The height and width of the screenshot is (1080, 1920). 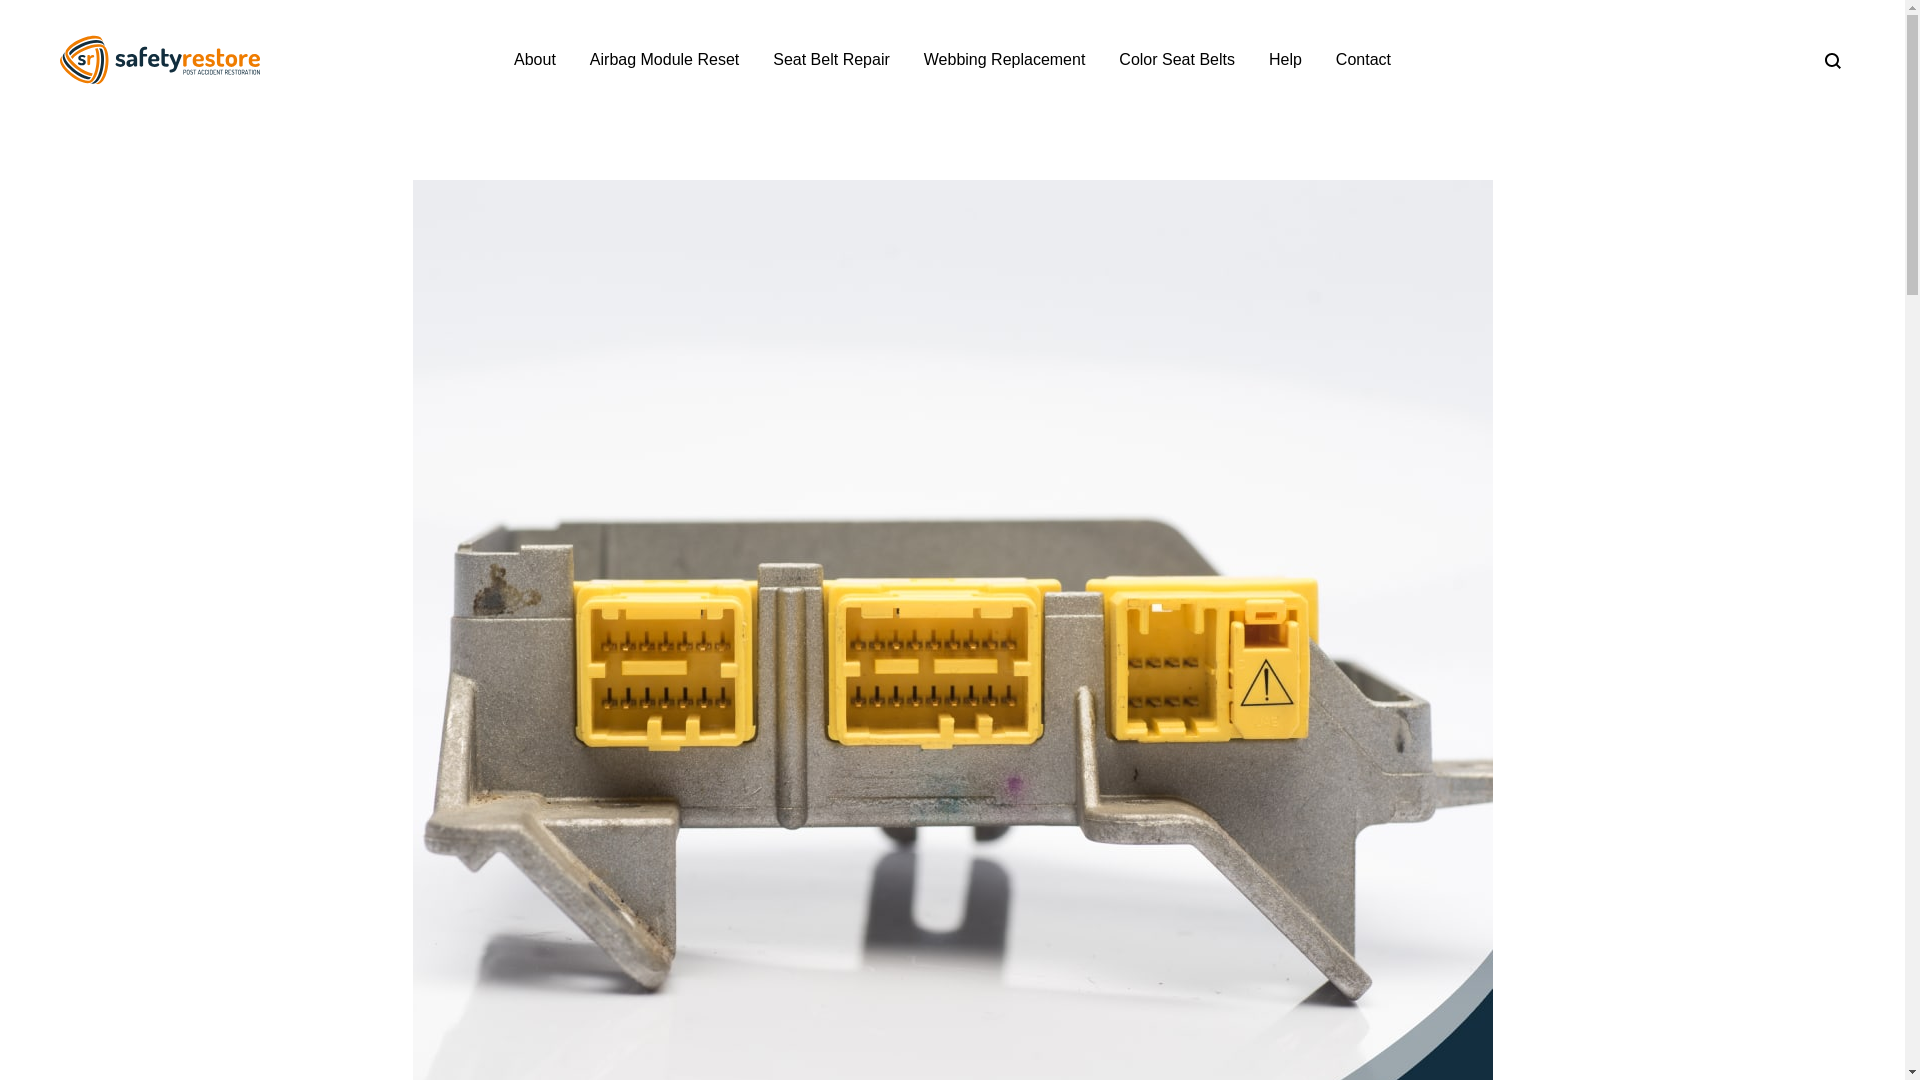 I want to click on Help, so click(x=1285, y=60).